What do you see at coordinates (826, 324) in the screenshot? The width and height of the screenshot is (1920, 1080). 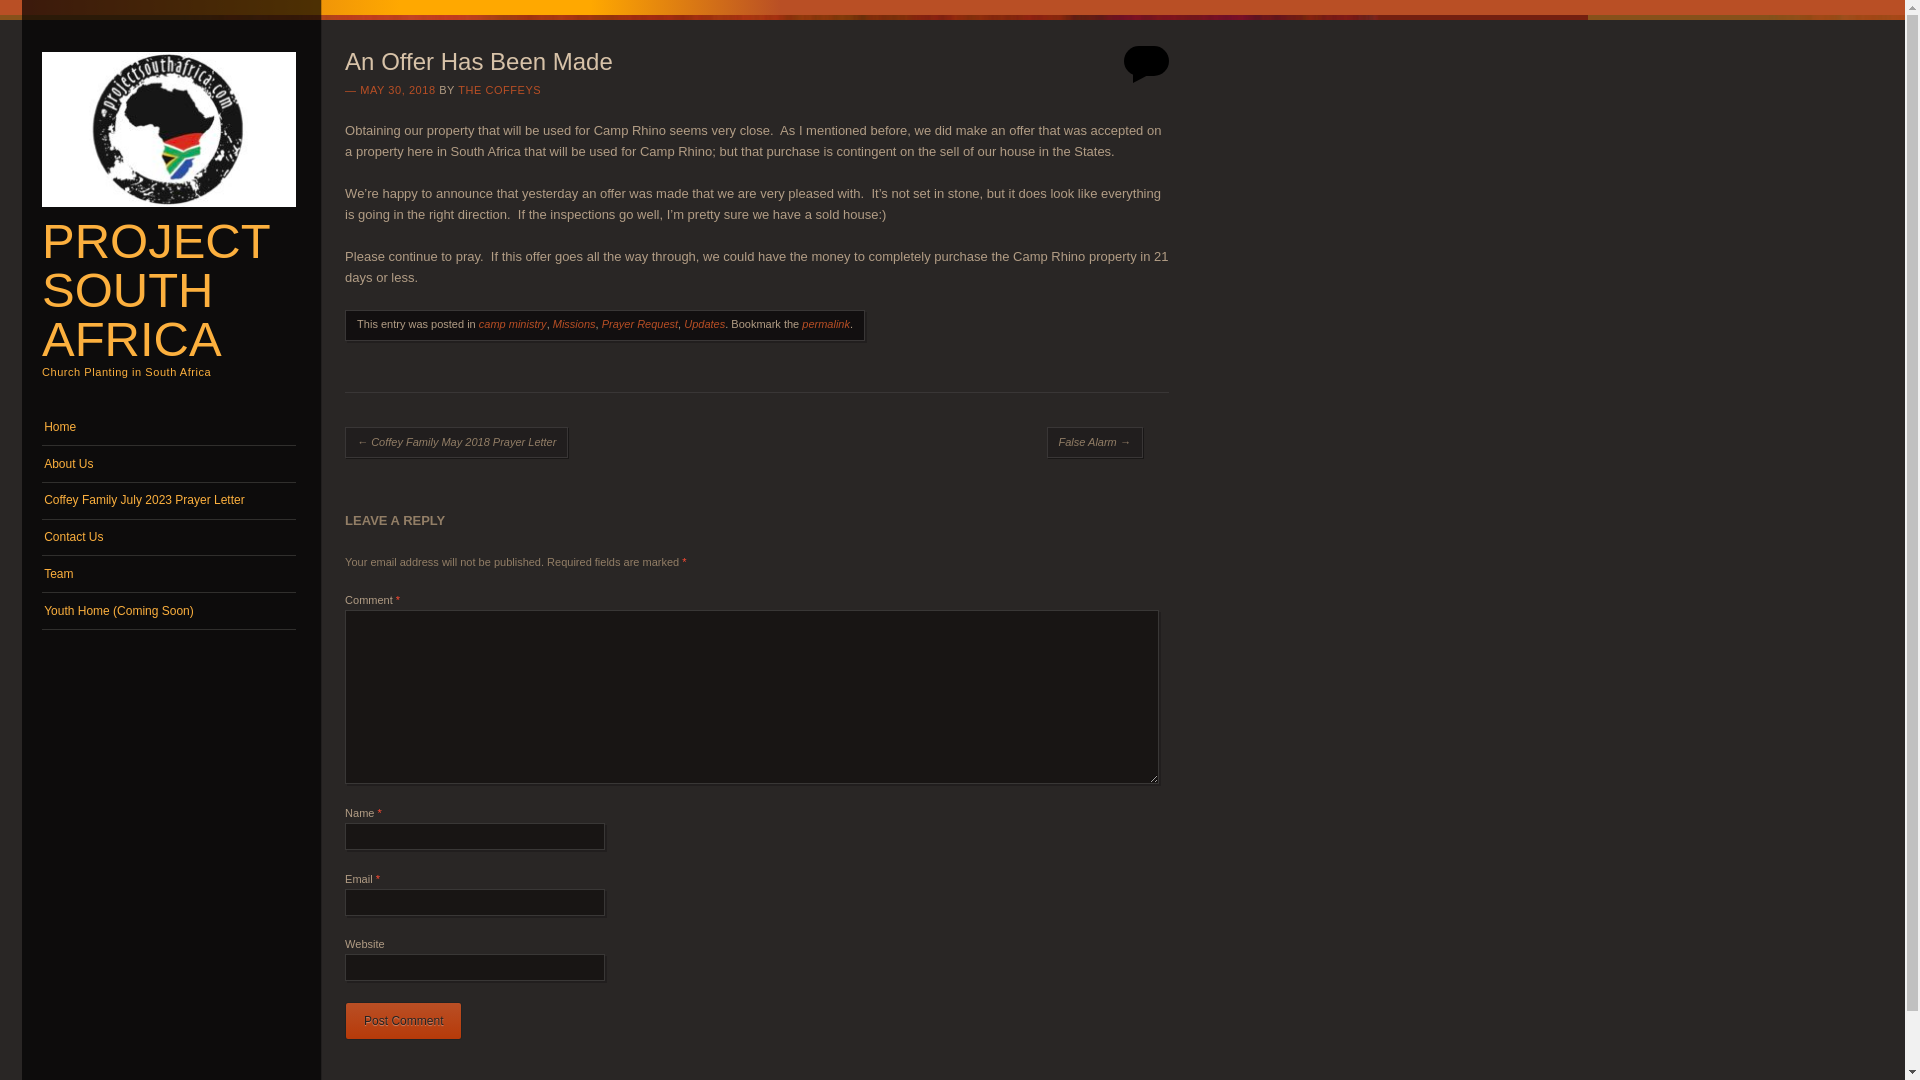 I see `Permalink to An Offer Has Been Made` at bounding box center [826, 324].